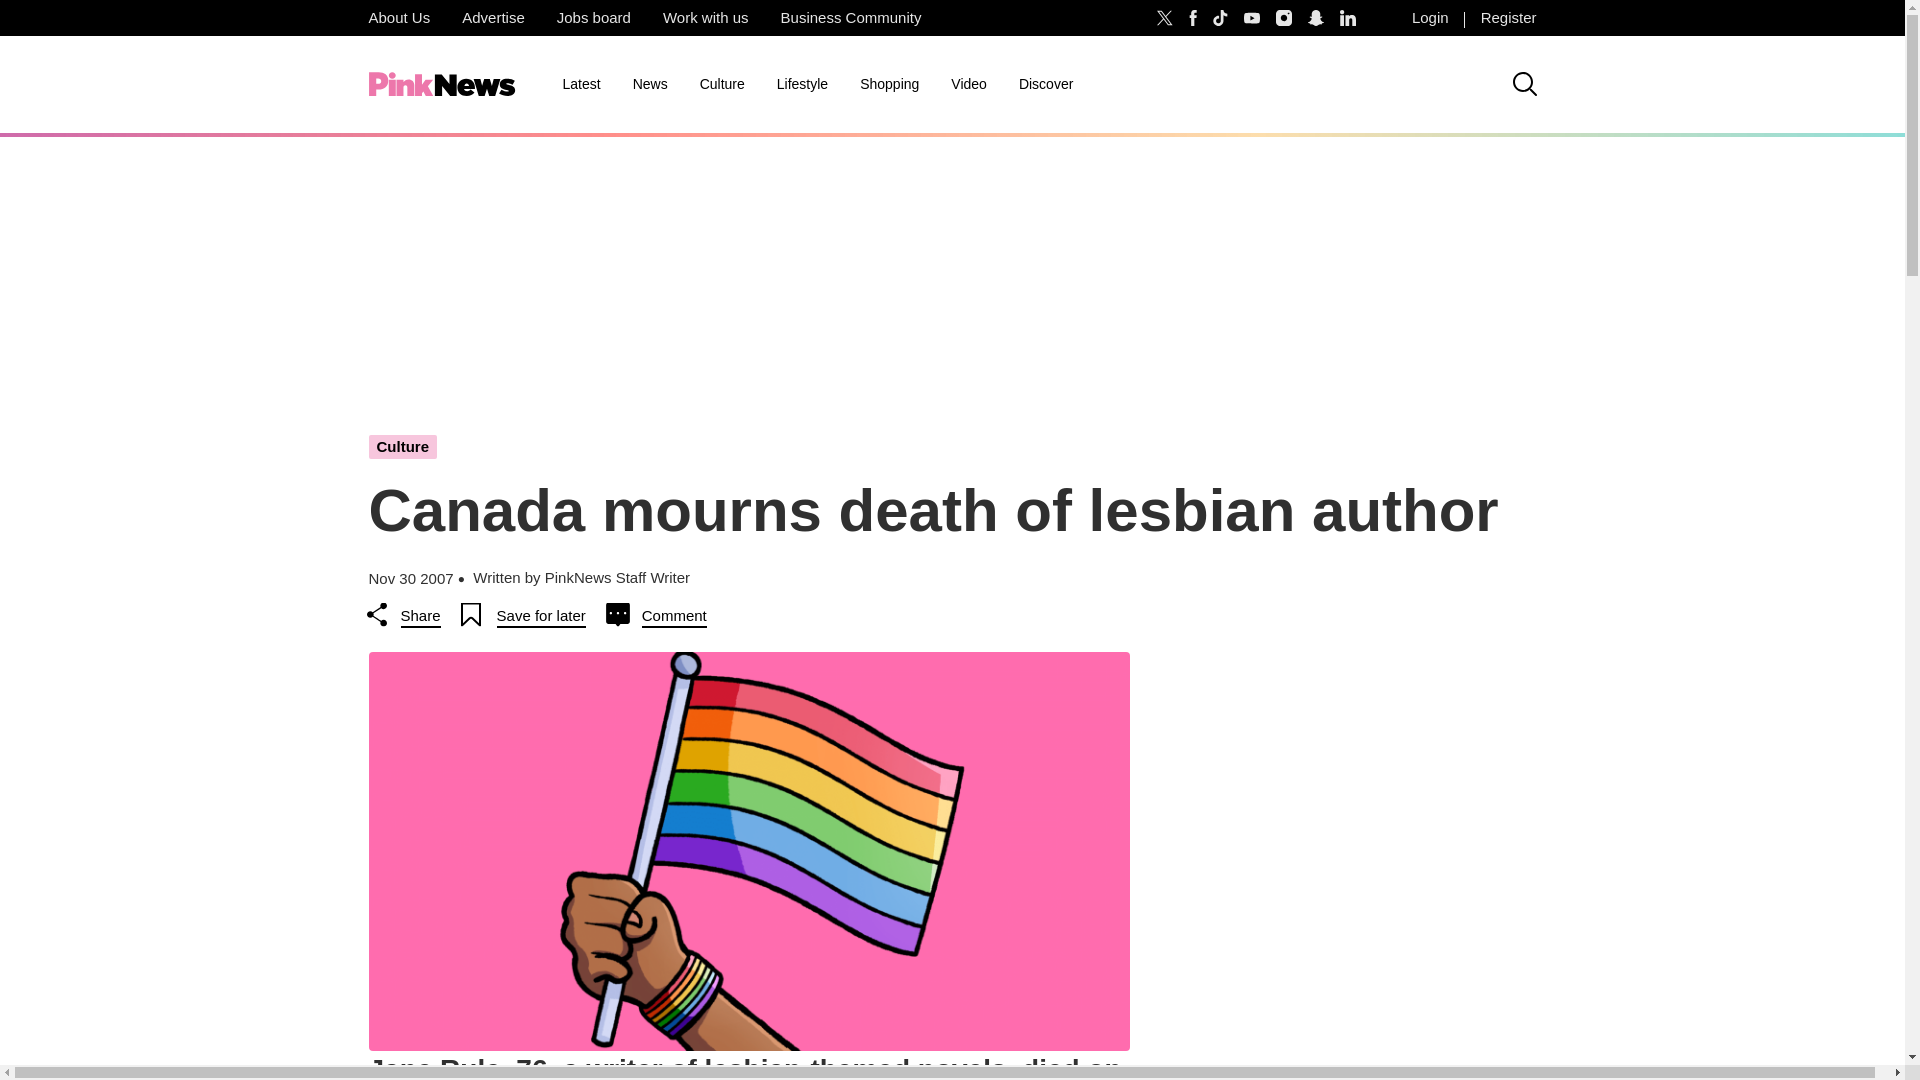  Describe the element at coordinates (594, 18) in the screenshot. I see `Jobs board` at that location.